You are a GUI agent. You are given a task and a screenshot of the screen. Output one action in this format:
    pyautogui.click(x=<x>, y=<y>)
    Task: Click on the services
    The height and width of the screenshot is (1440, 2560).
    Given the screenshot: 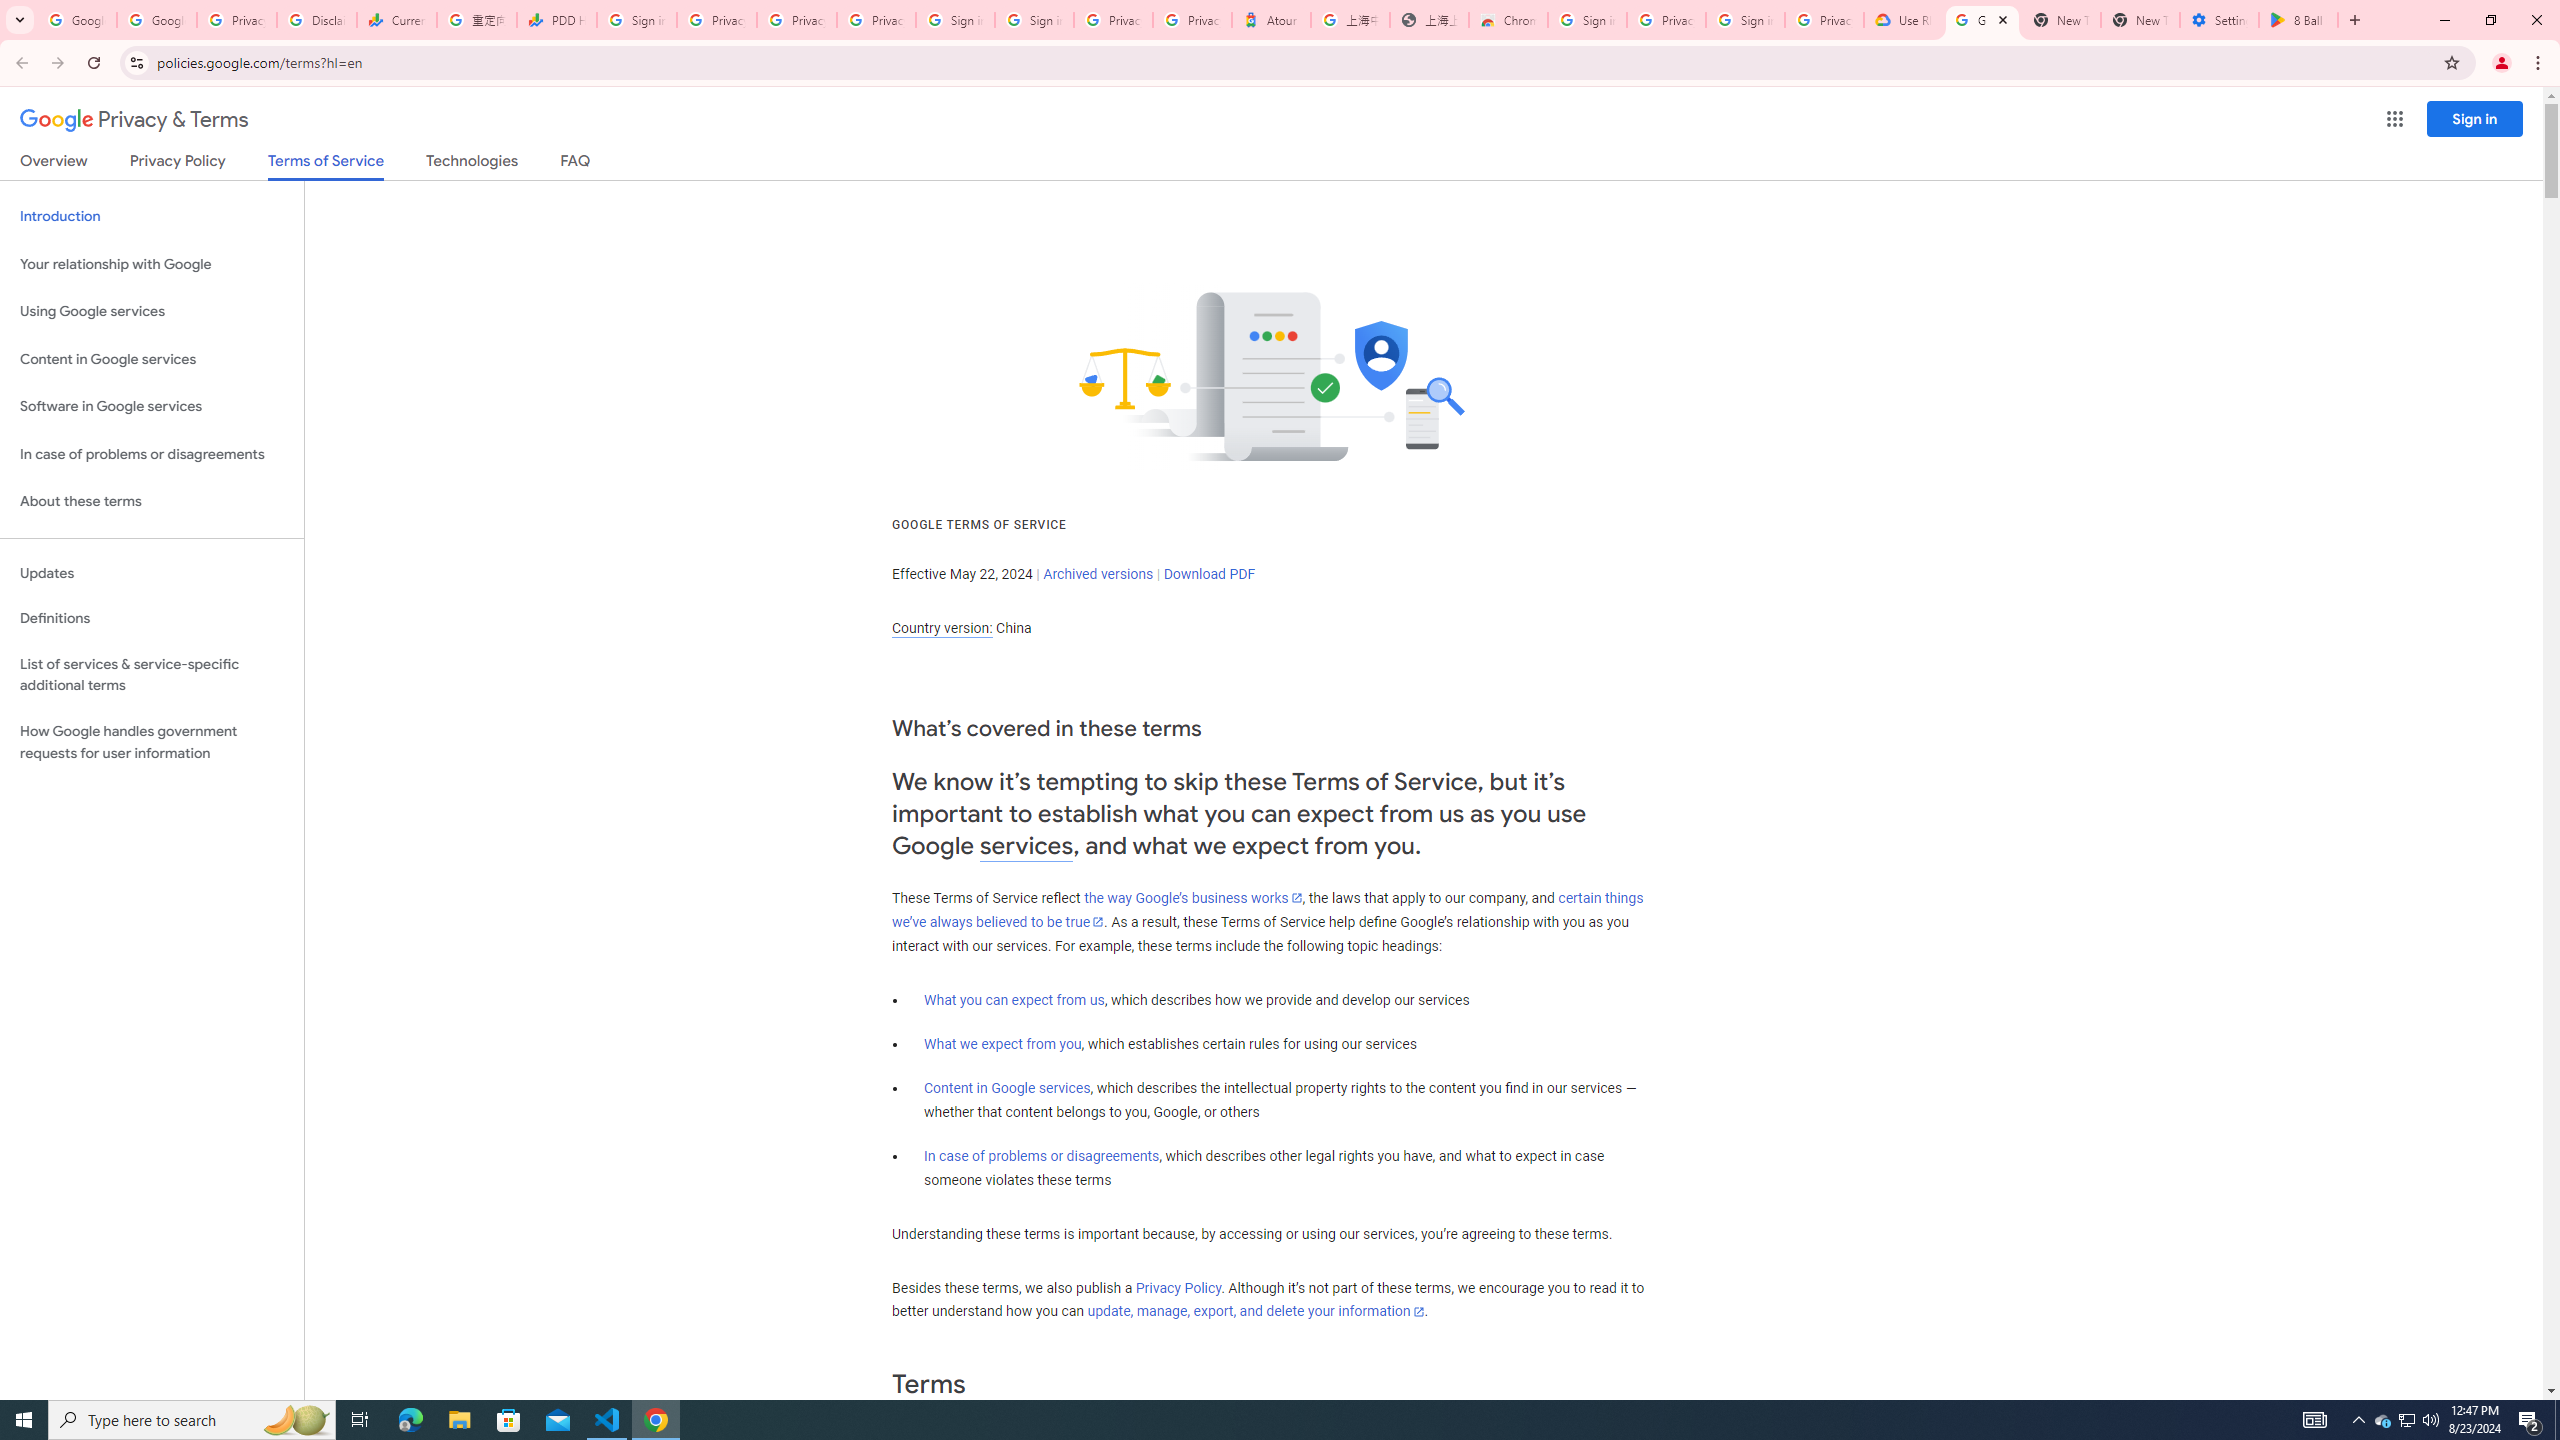 What is the action you would take?
    pyautogui.click(x=1026, y=846)
    